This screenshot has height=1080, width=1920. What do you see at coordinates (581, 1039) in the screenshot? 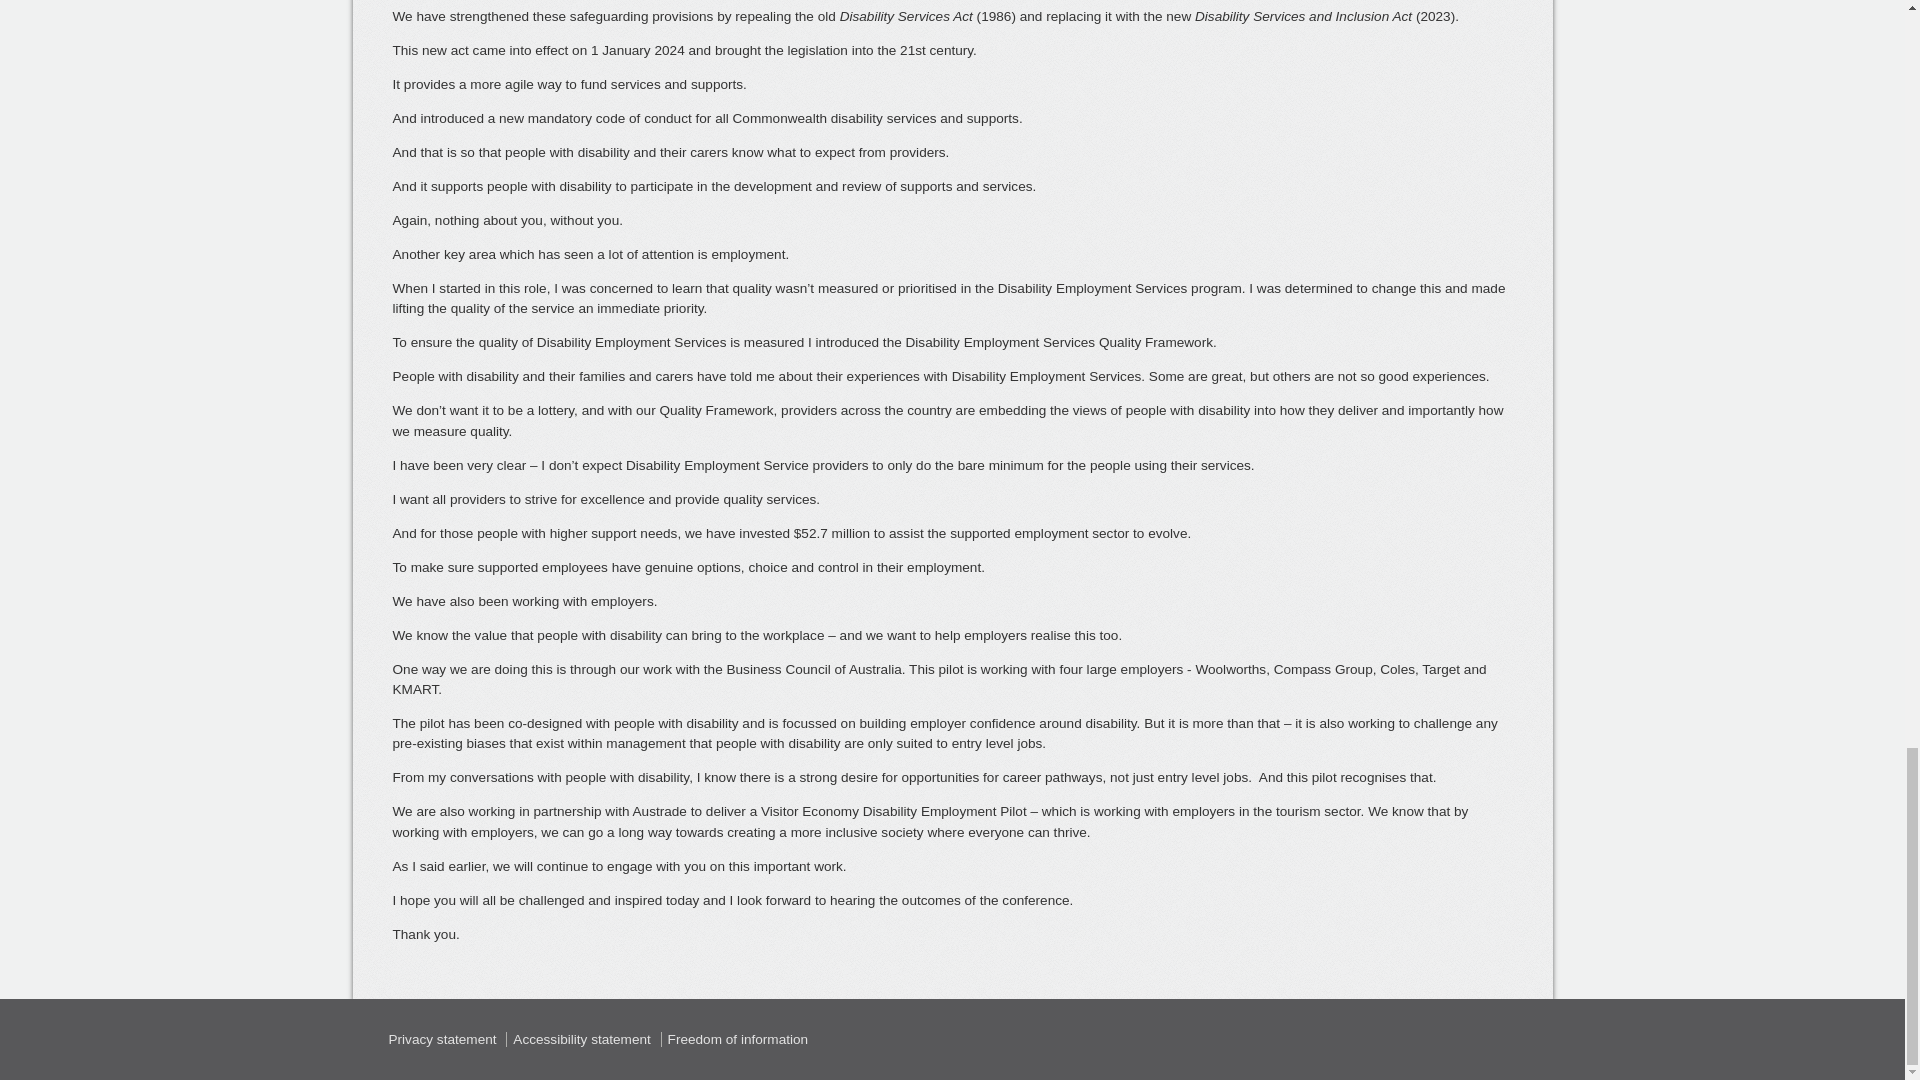
I see `Accessibility statement` at bounding box center [581, 1039].